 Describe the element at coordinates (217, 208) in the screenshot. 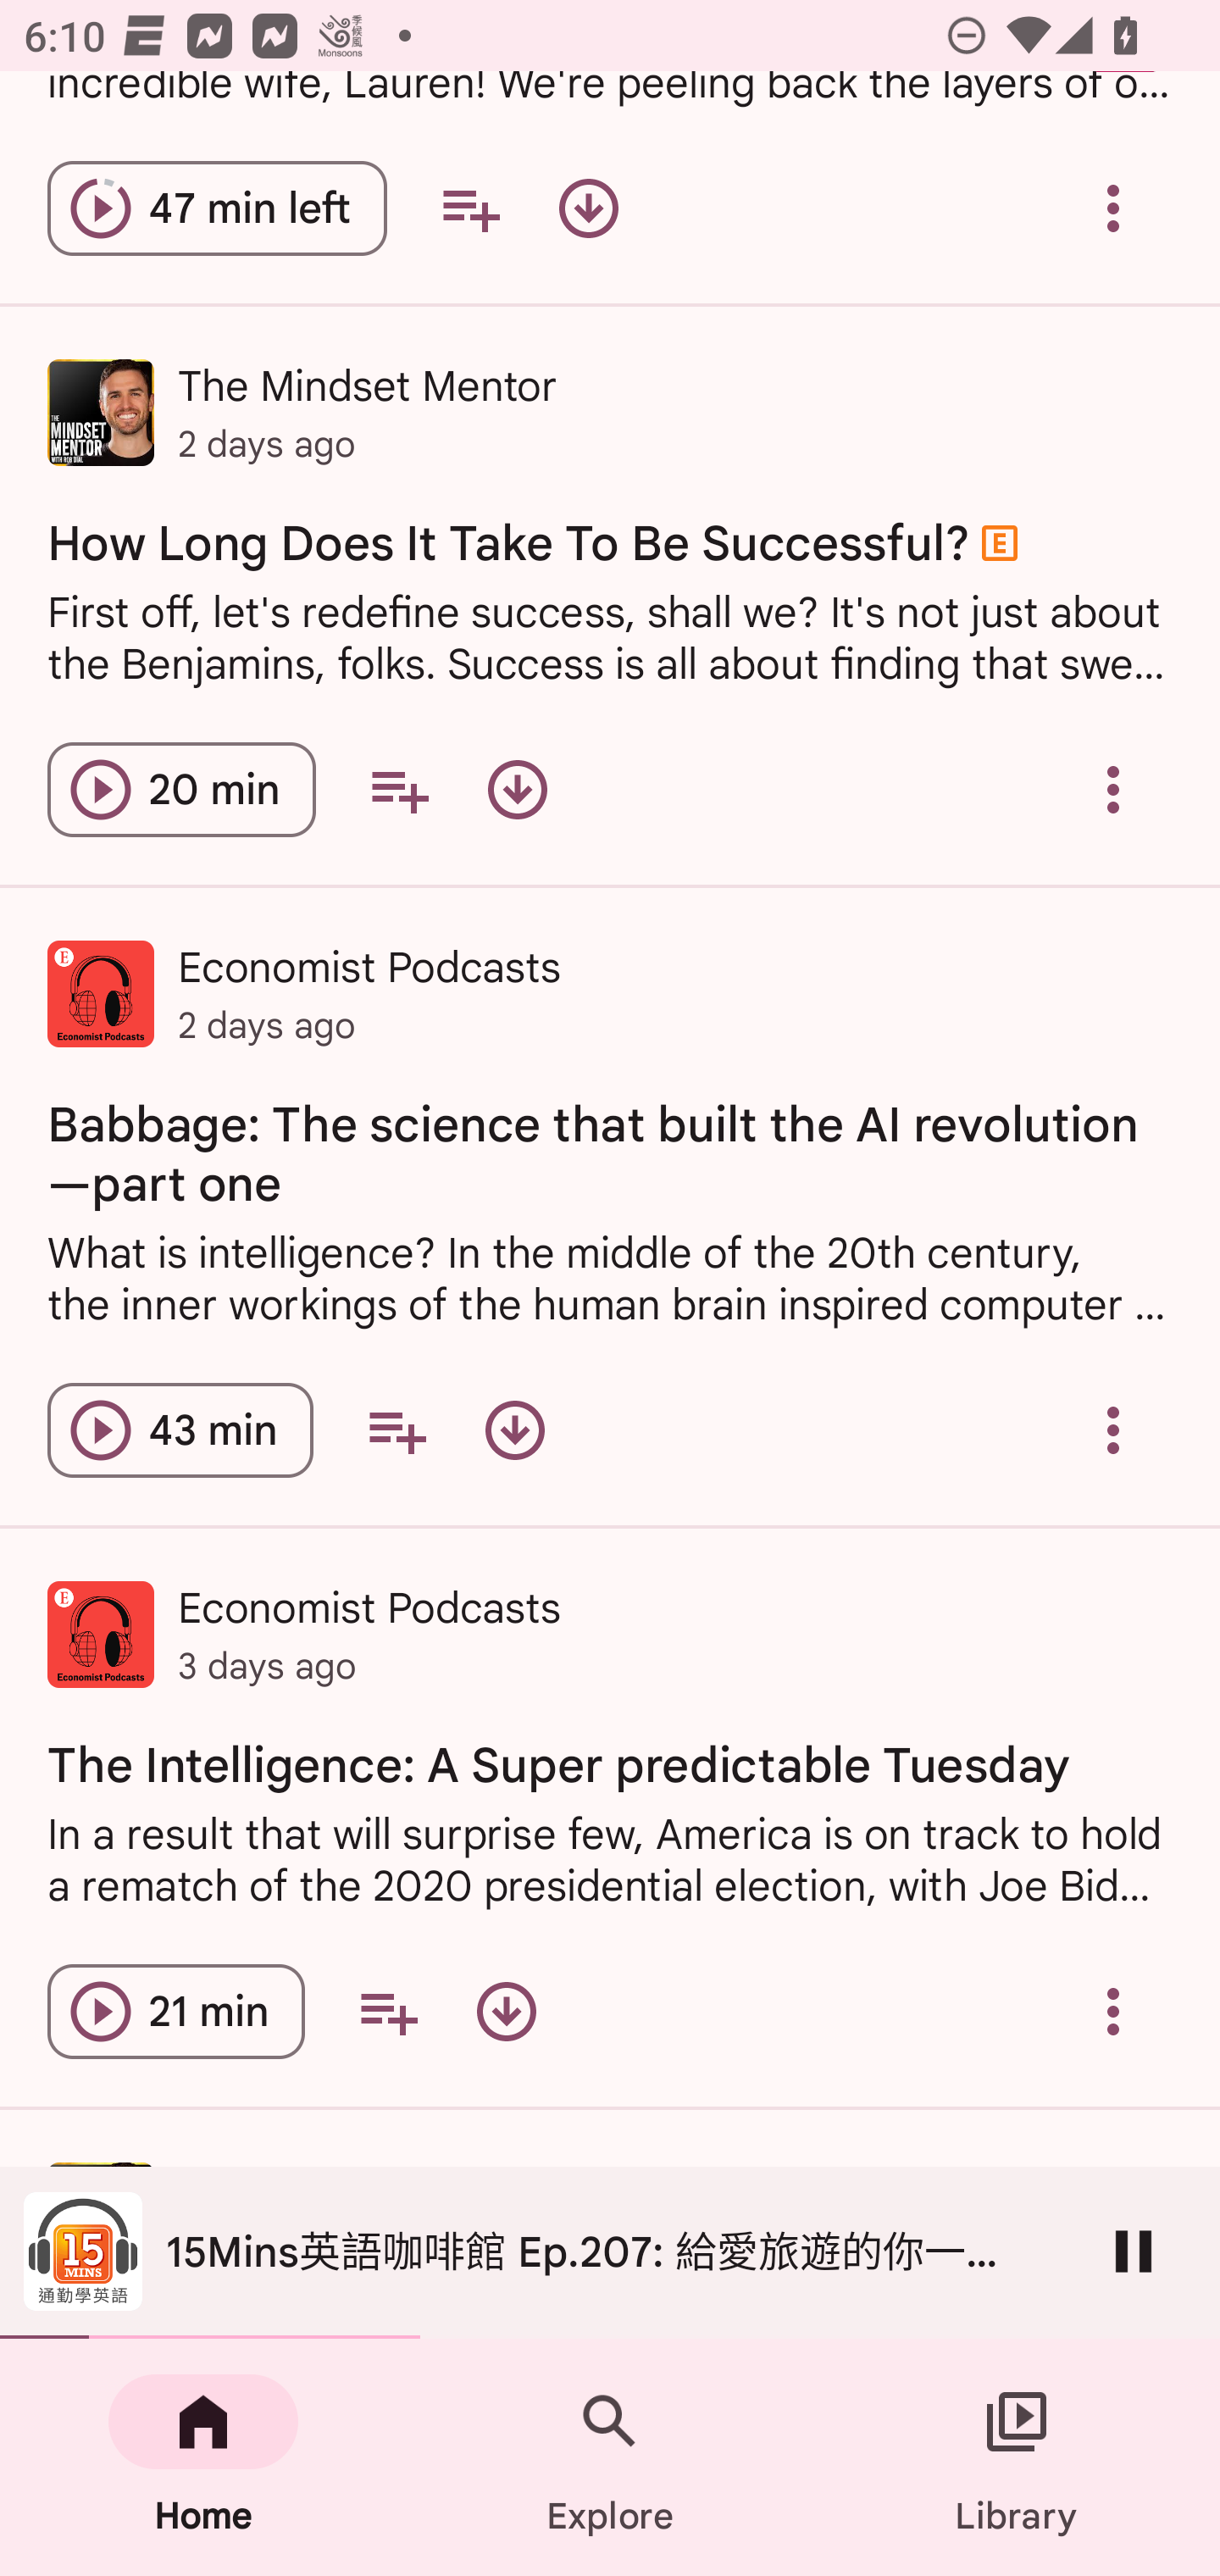

I see `Play episode Meet My Wife 47 min left` at that location.